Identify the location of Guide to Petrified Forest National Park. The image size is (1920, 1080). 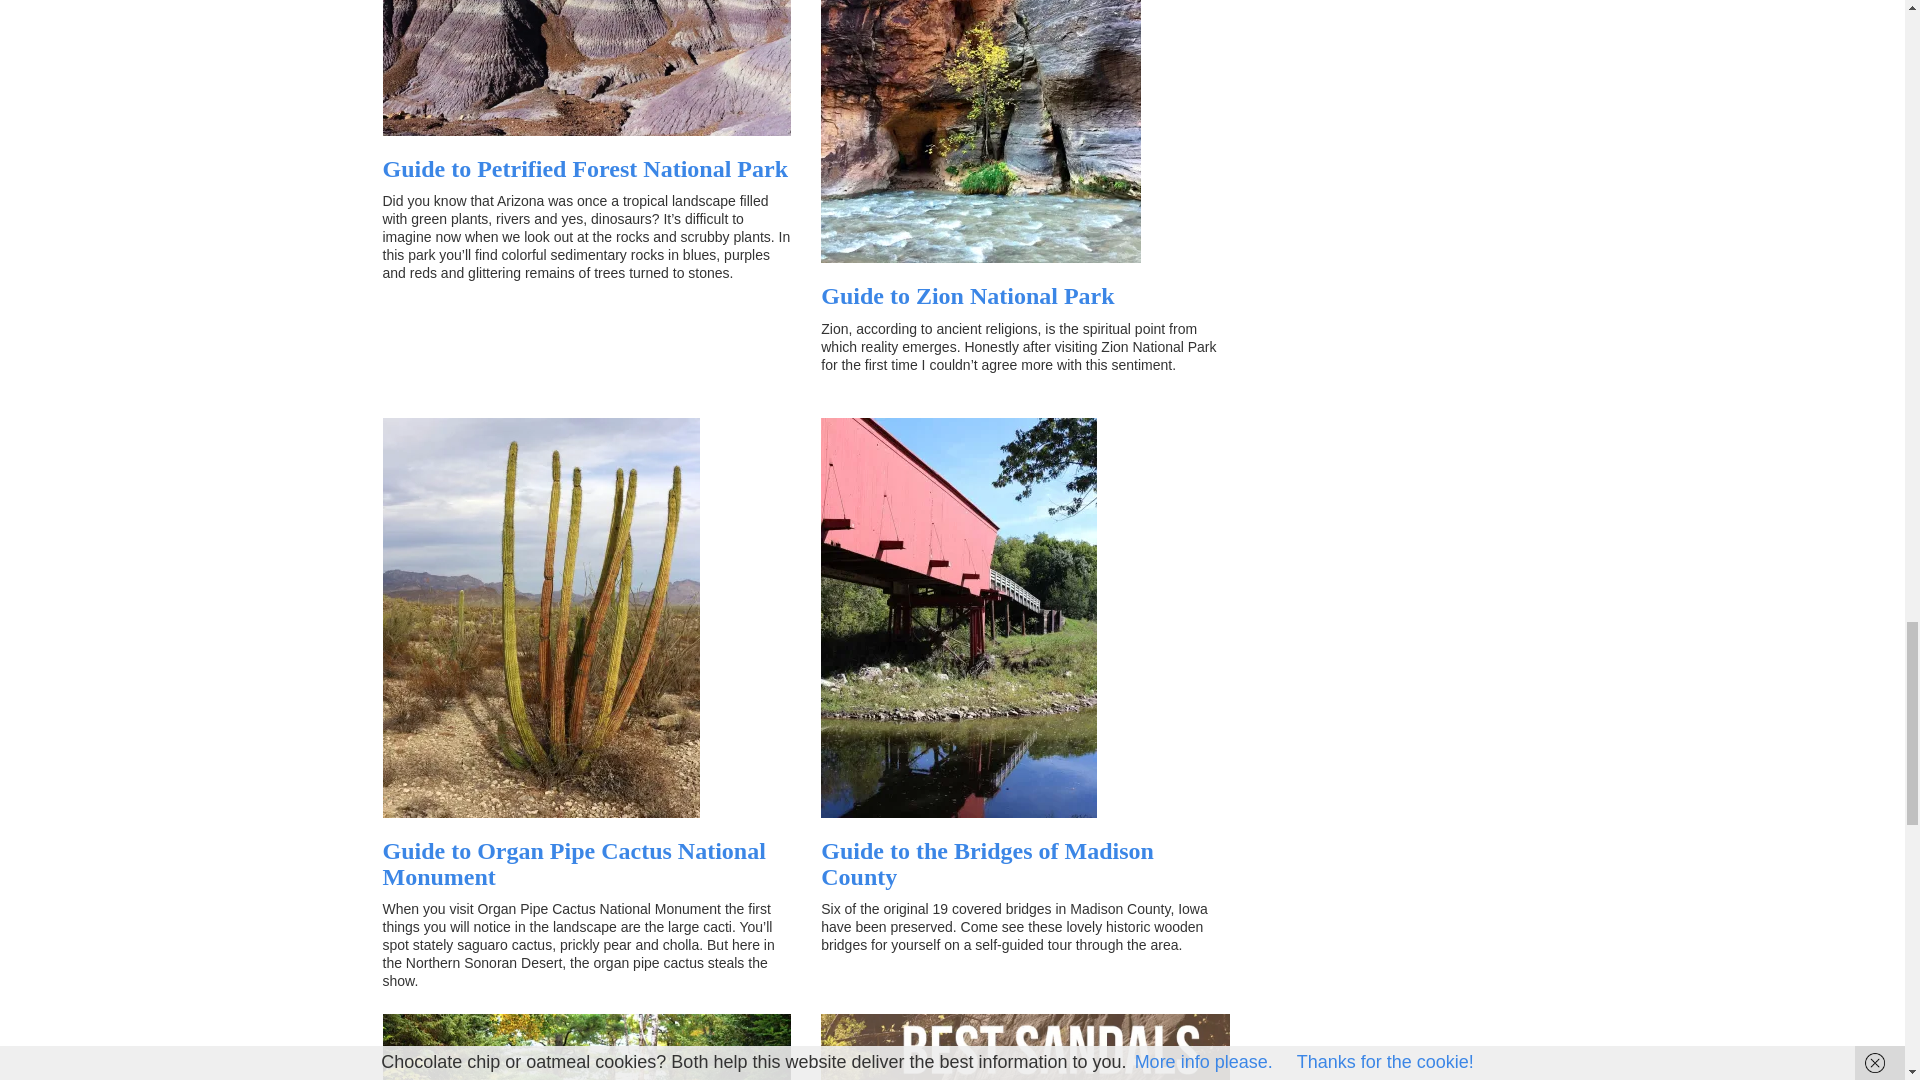
(584, 168).